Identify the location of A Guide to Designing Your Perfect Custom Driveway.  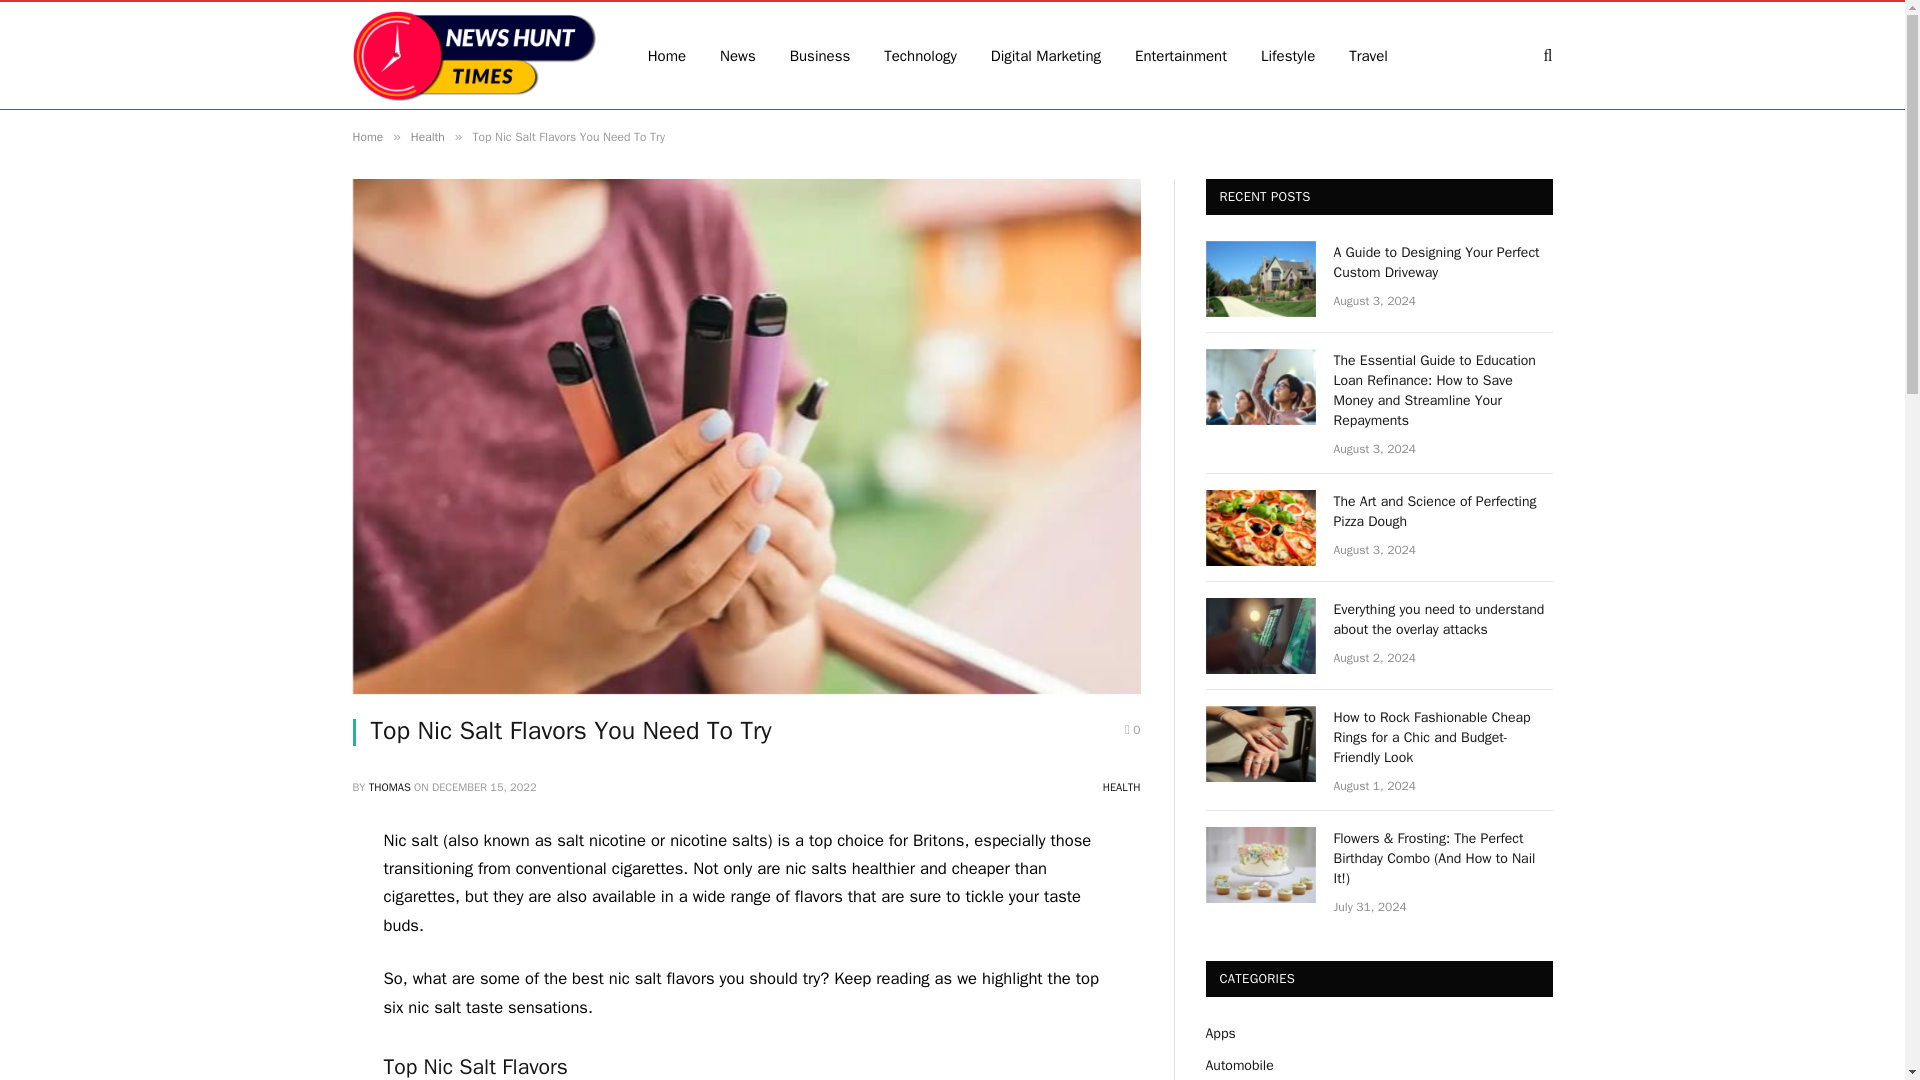
(1260, 278).